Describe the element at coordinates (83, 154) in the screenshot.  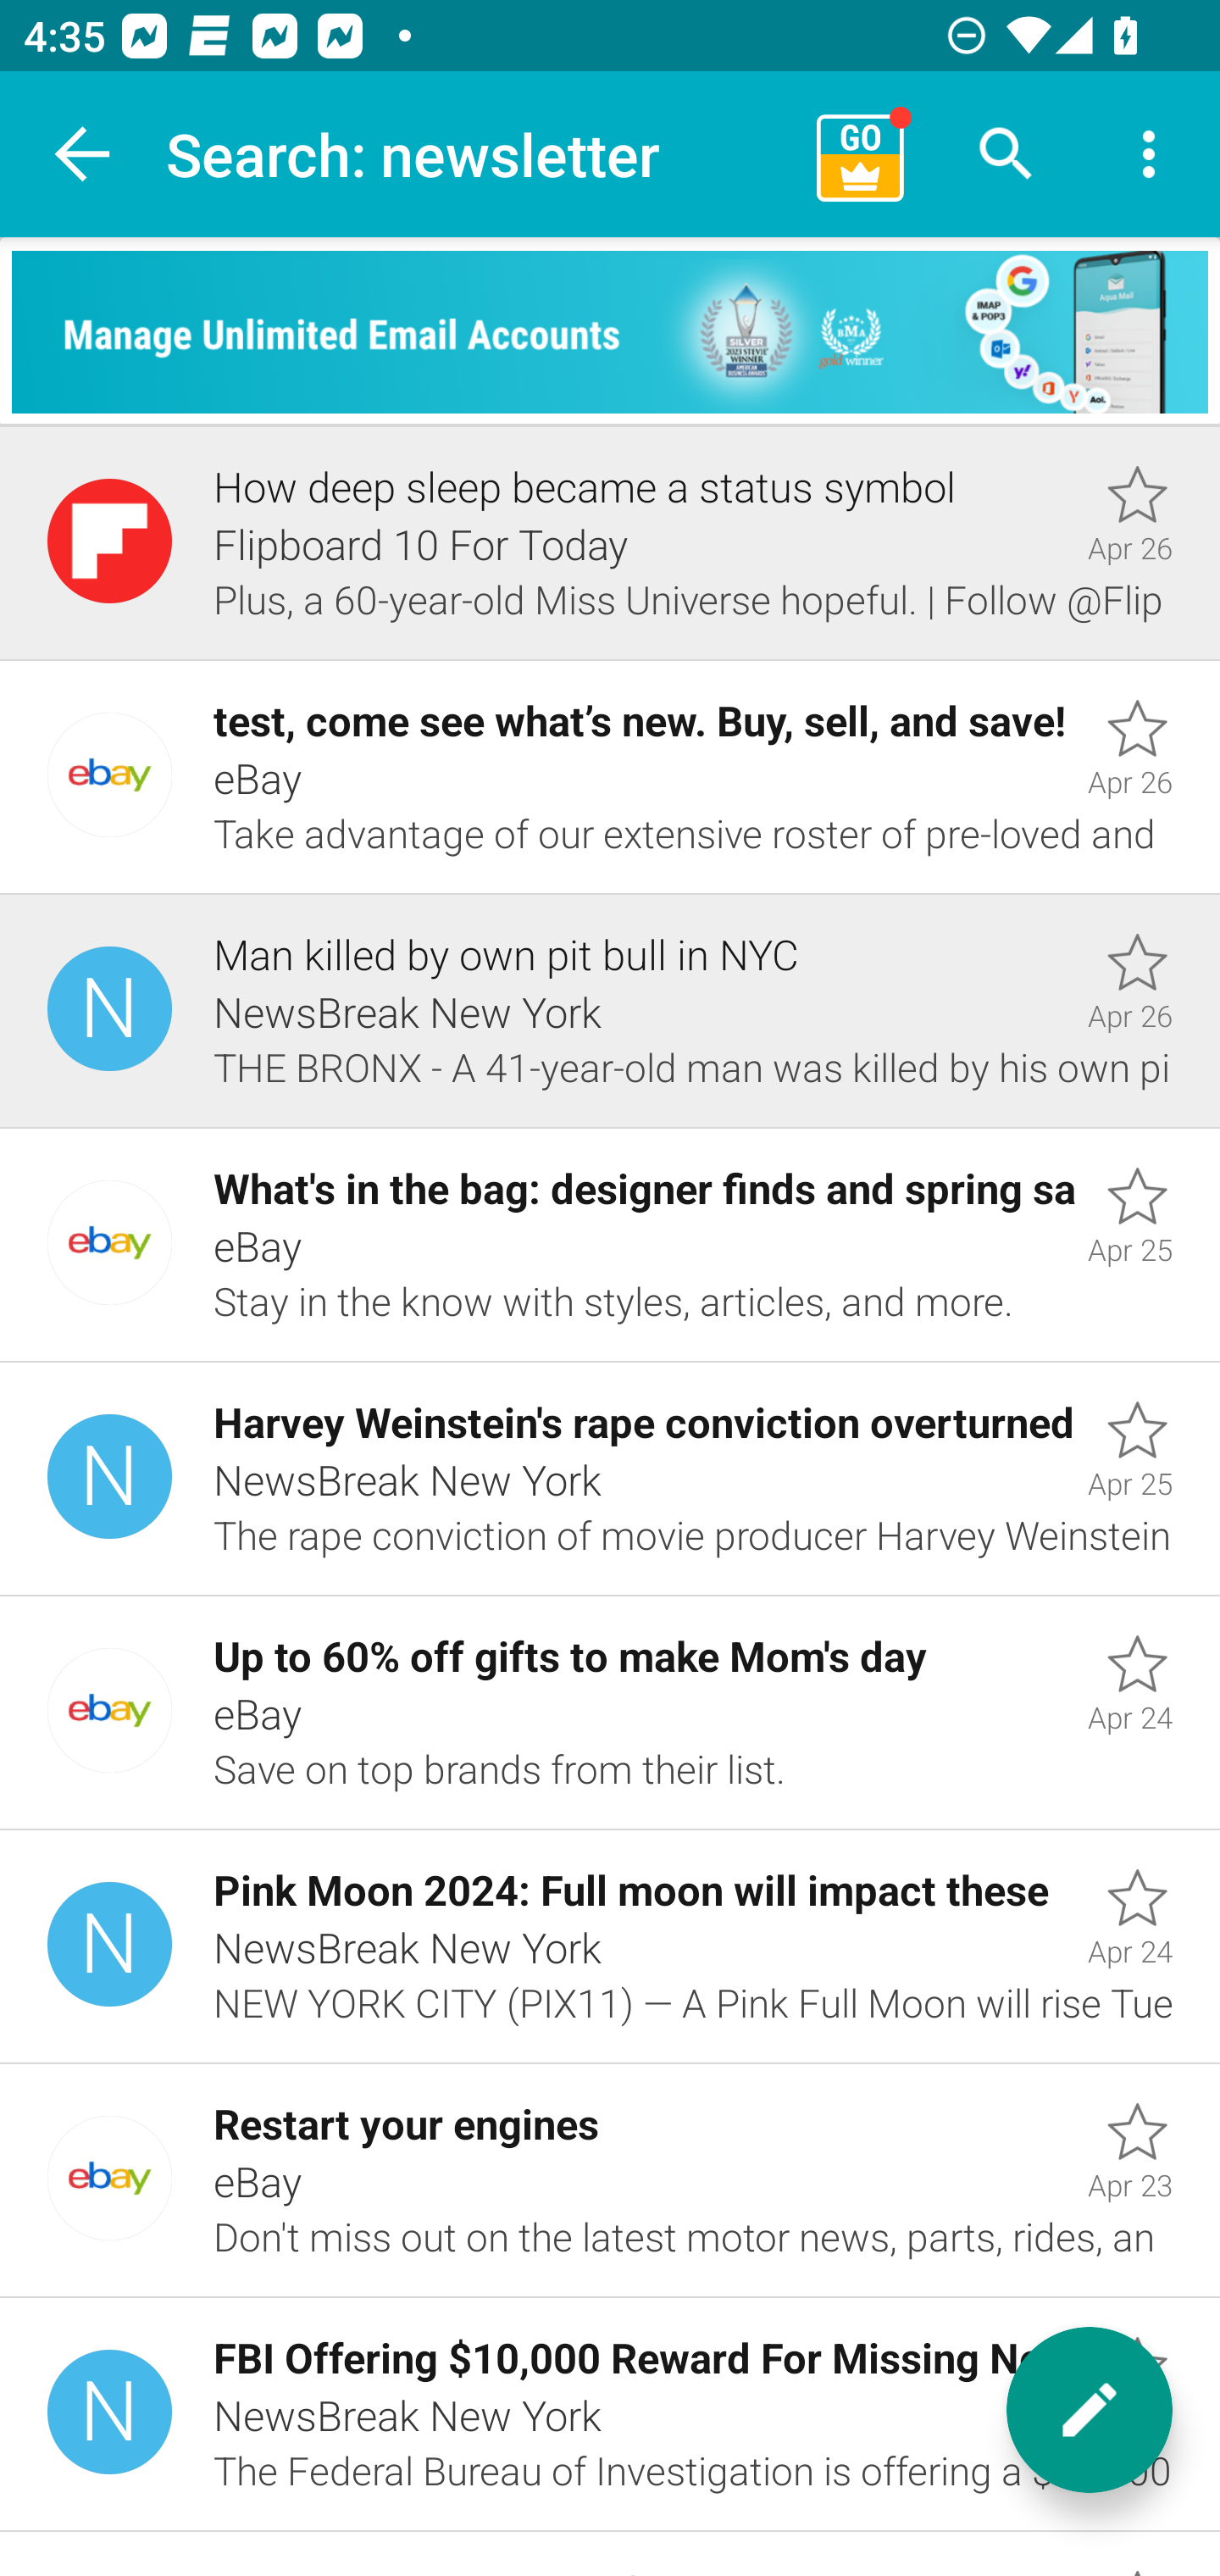
I see `Navigate up` at that location.